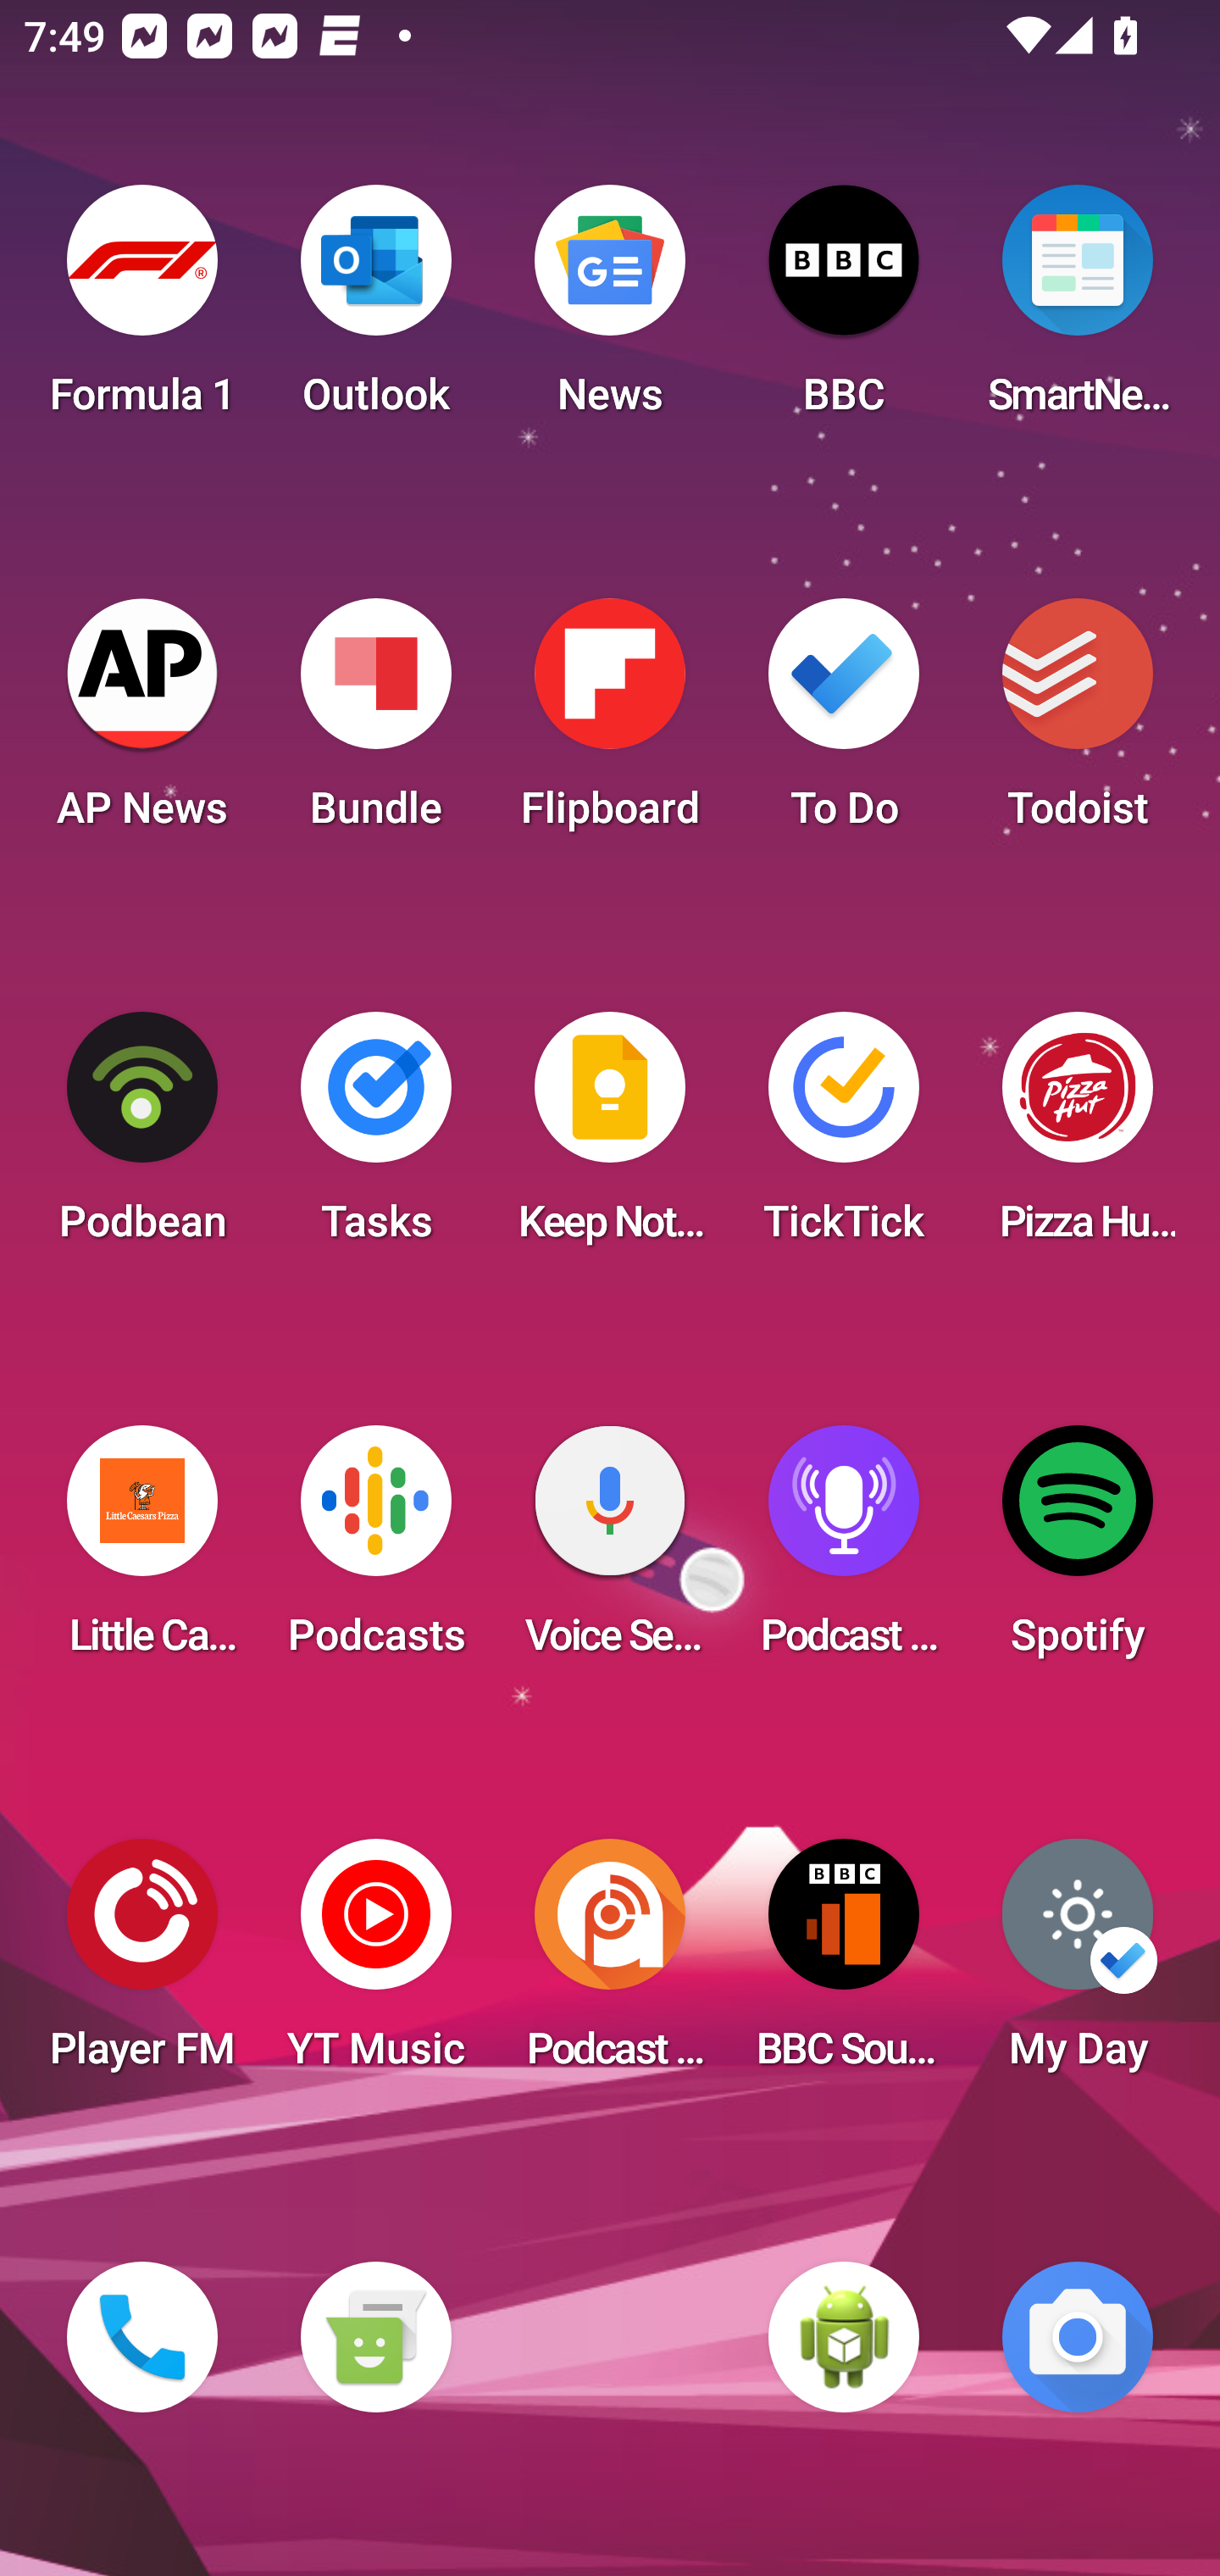 This screenshot has width=1220, height=2576. What do you see at coordinates (142, 310) in the screenshot?
I see `Formula 1` at bounding box center [142, 310].